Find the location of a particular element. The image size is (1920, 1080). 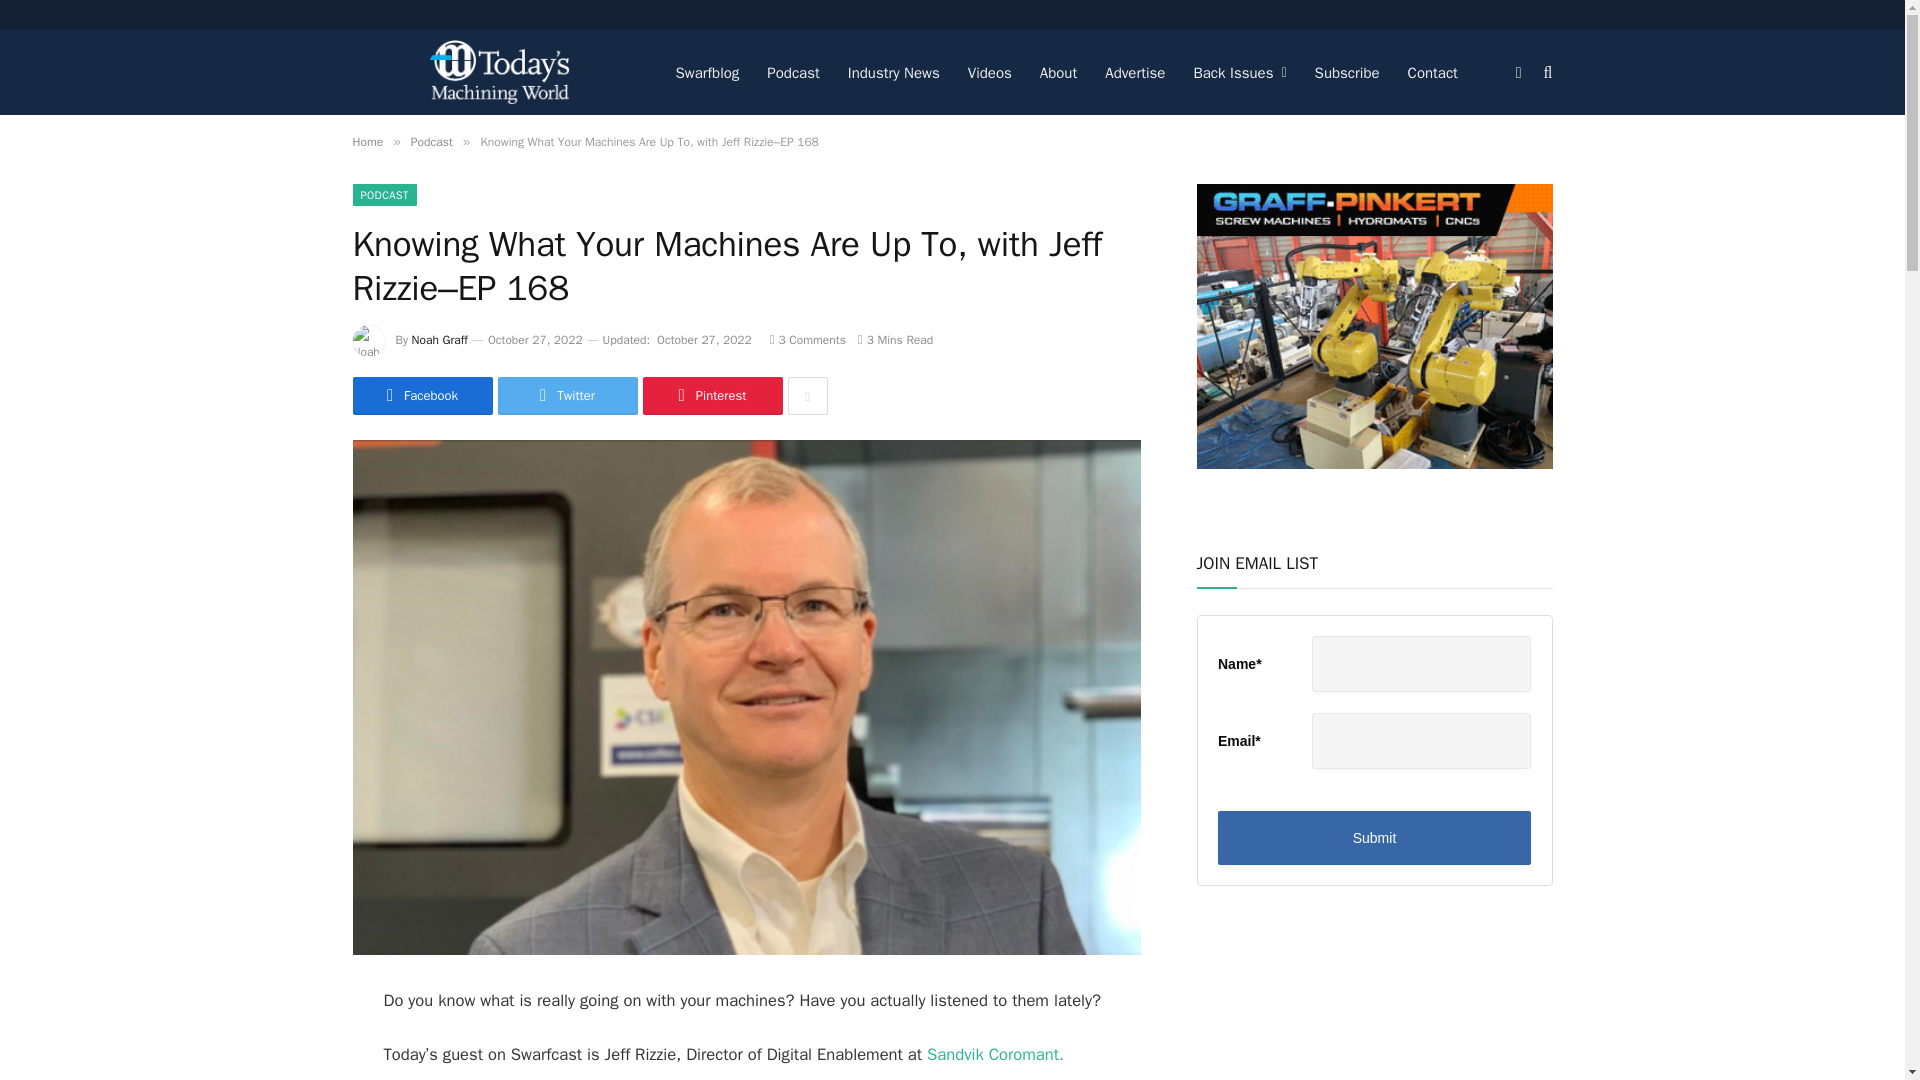

Podcast is located at coordinates (792, 72).